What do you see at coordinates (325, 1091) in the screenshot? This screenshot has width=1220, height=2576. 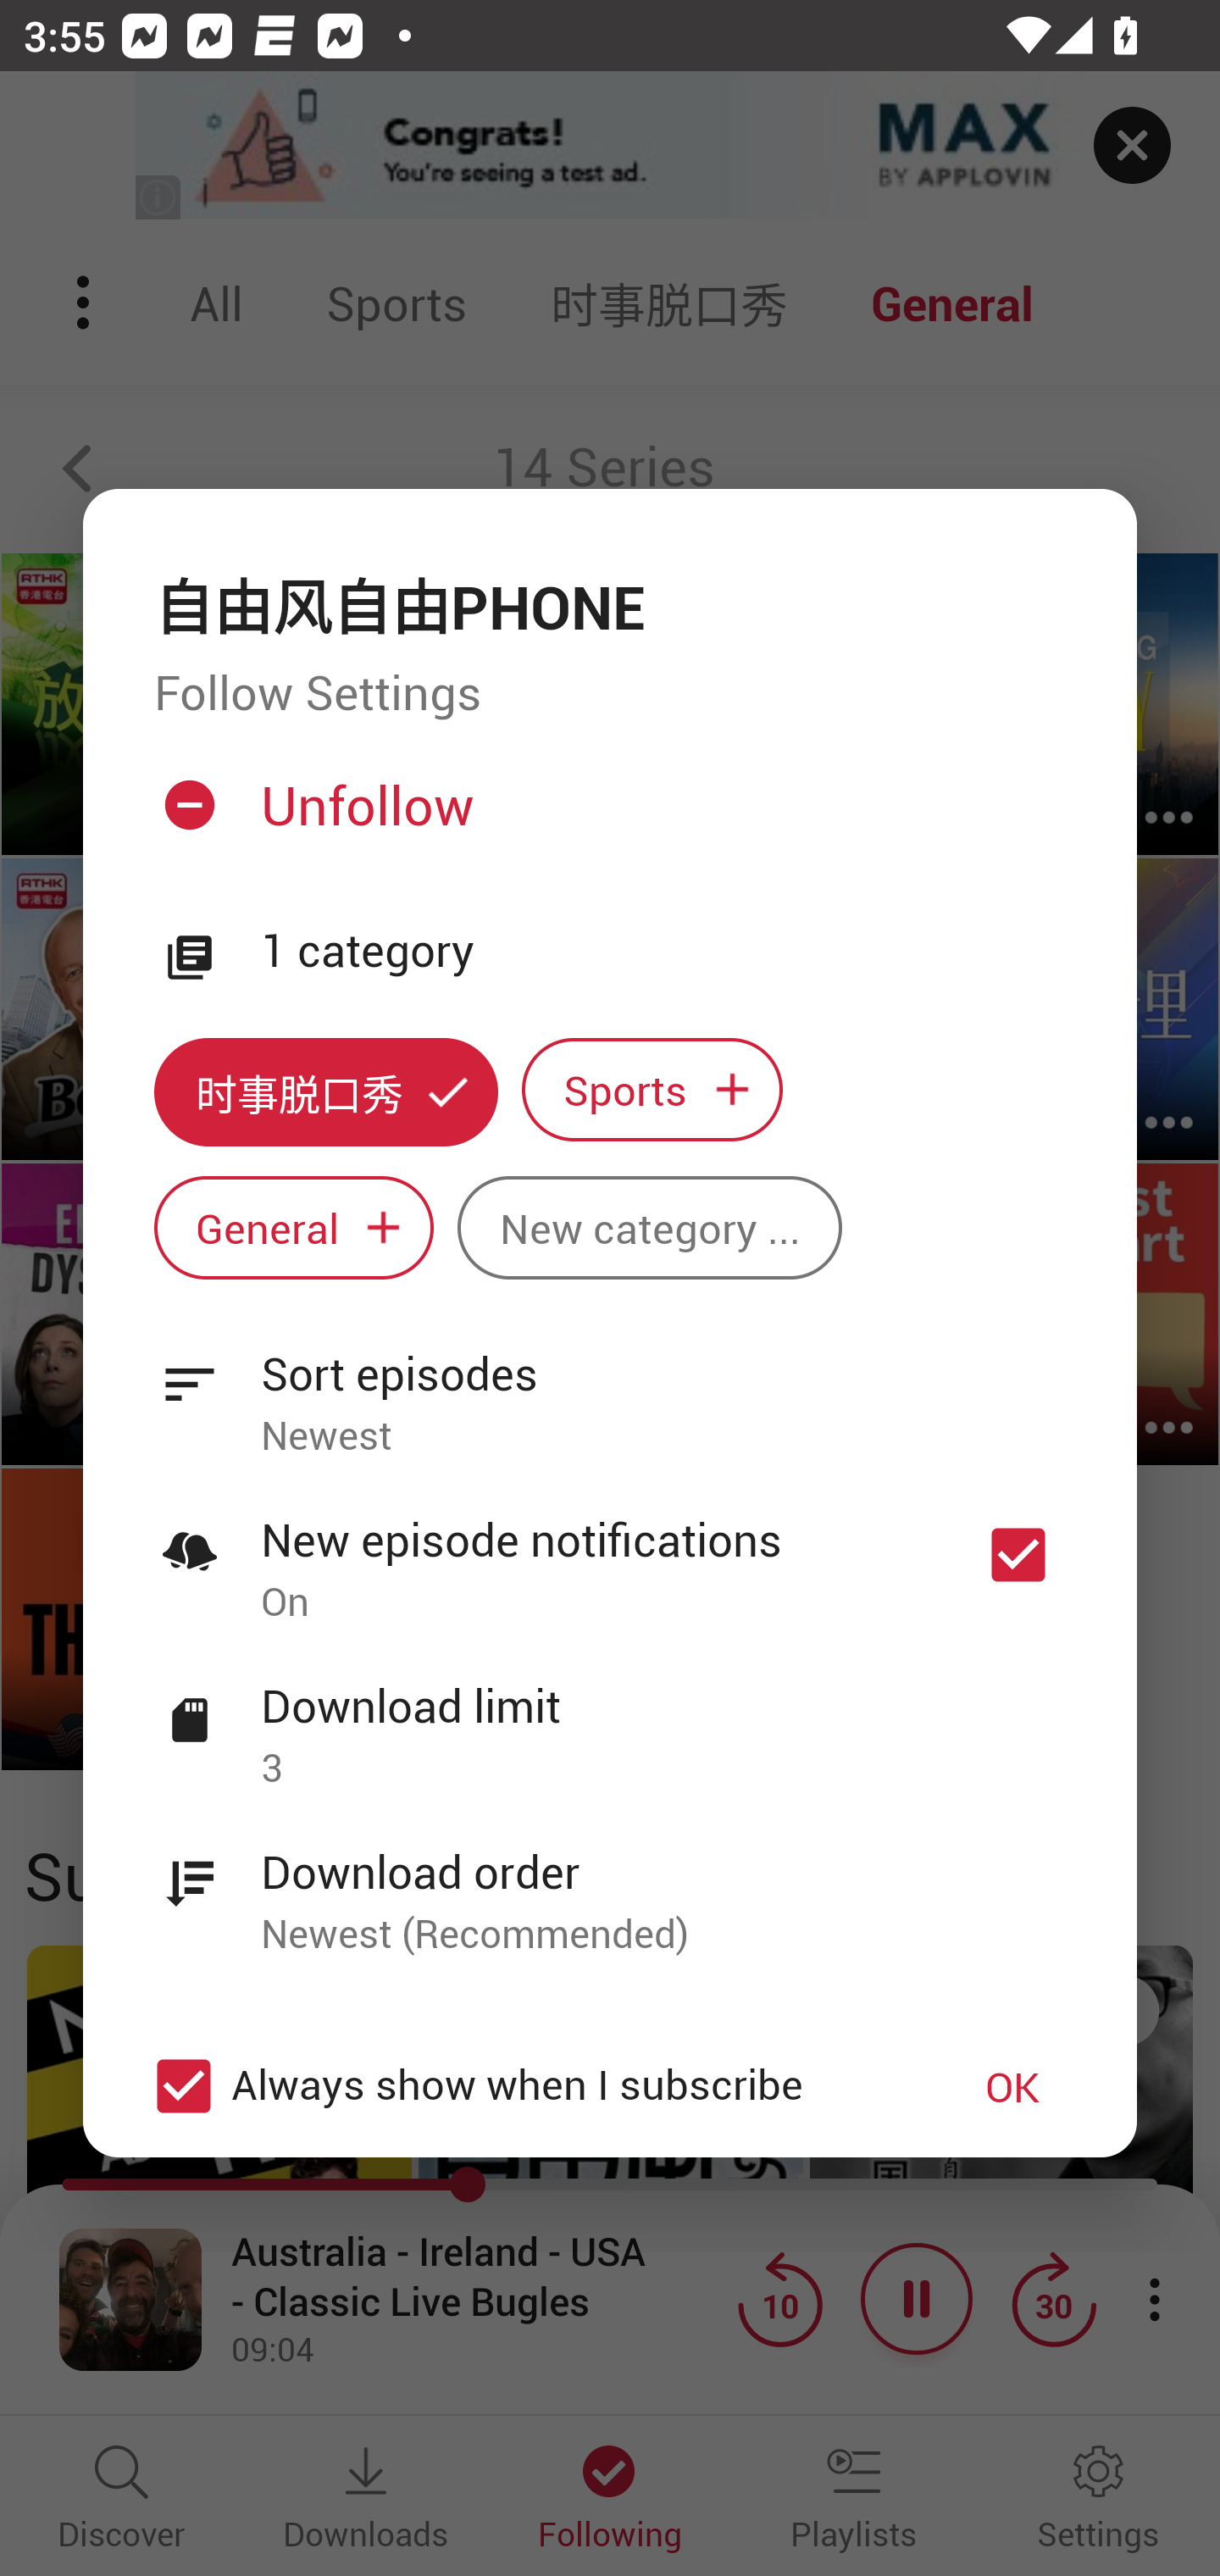 I see `时事脱口秀` at bounding box center [325, 1091].